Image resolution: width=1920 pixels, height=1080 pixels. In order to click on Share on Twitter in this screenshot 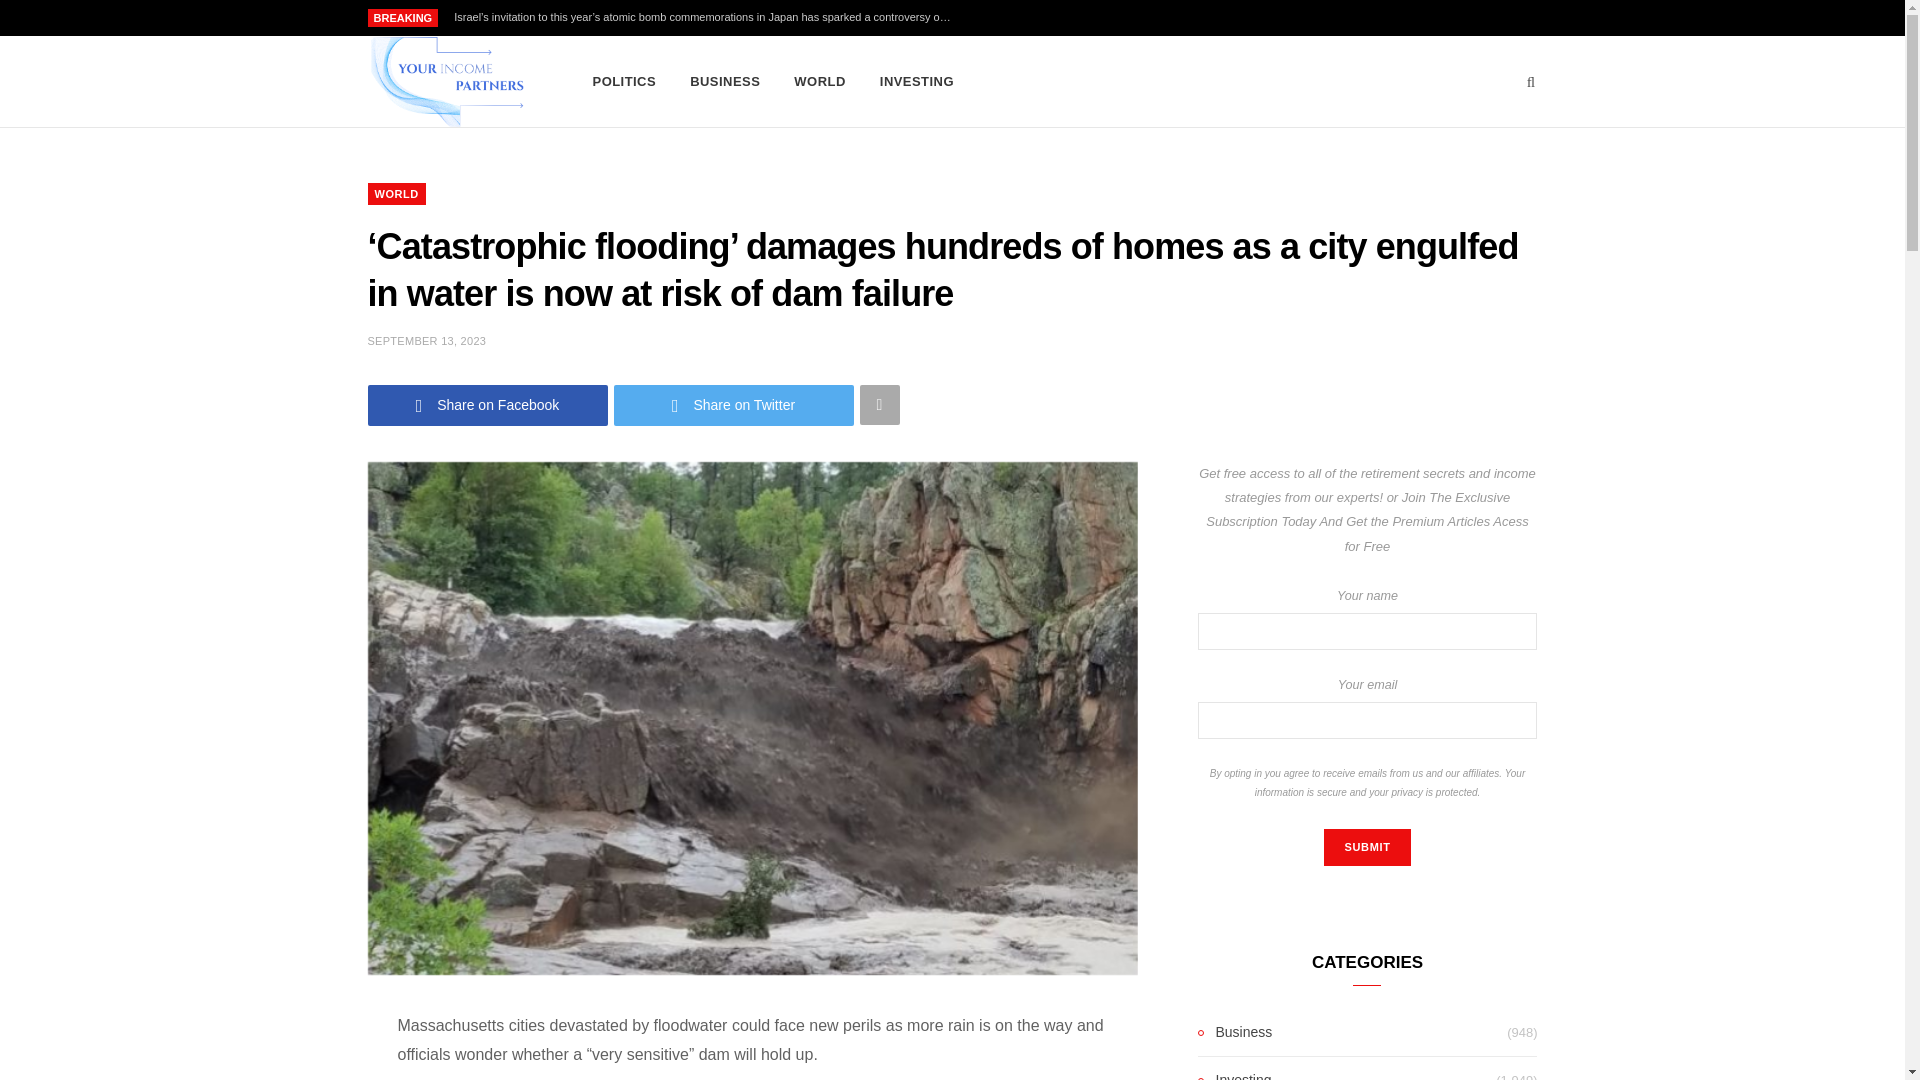, I will do `click(734, 404)`.